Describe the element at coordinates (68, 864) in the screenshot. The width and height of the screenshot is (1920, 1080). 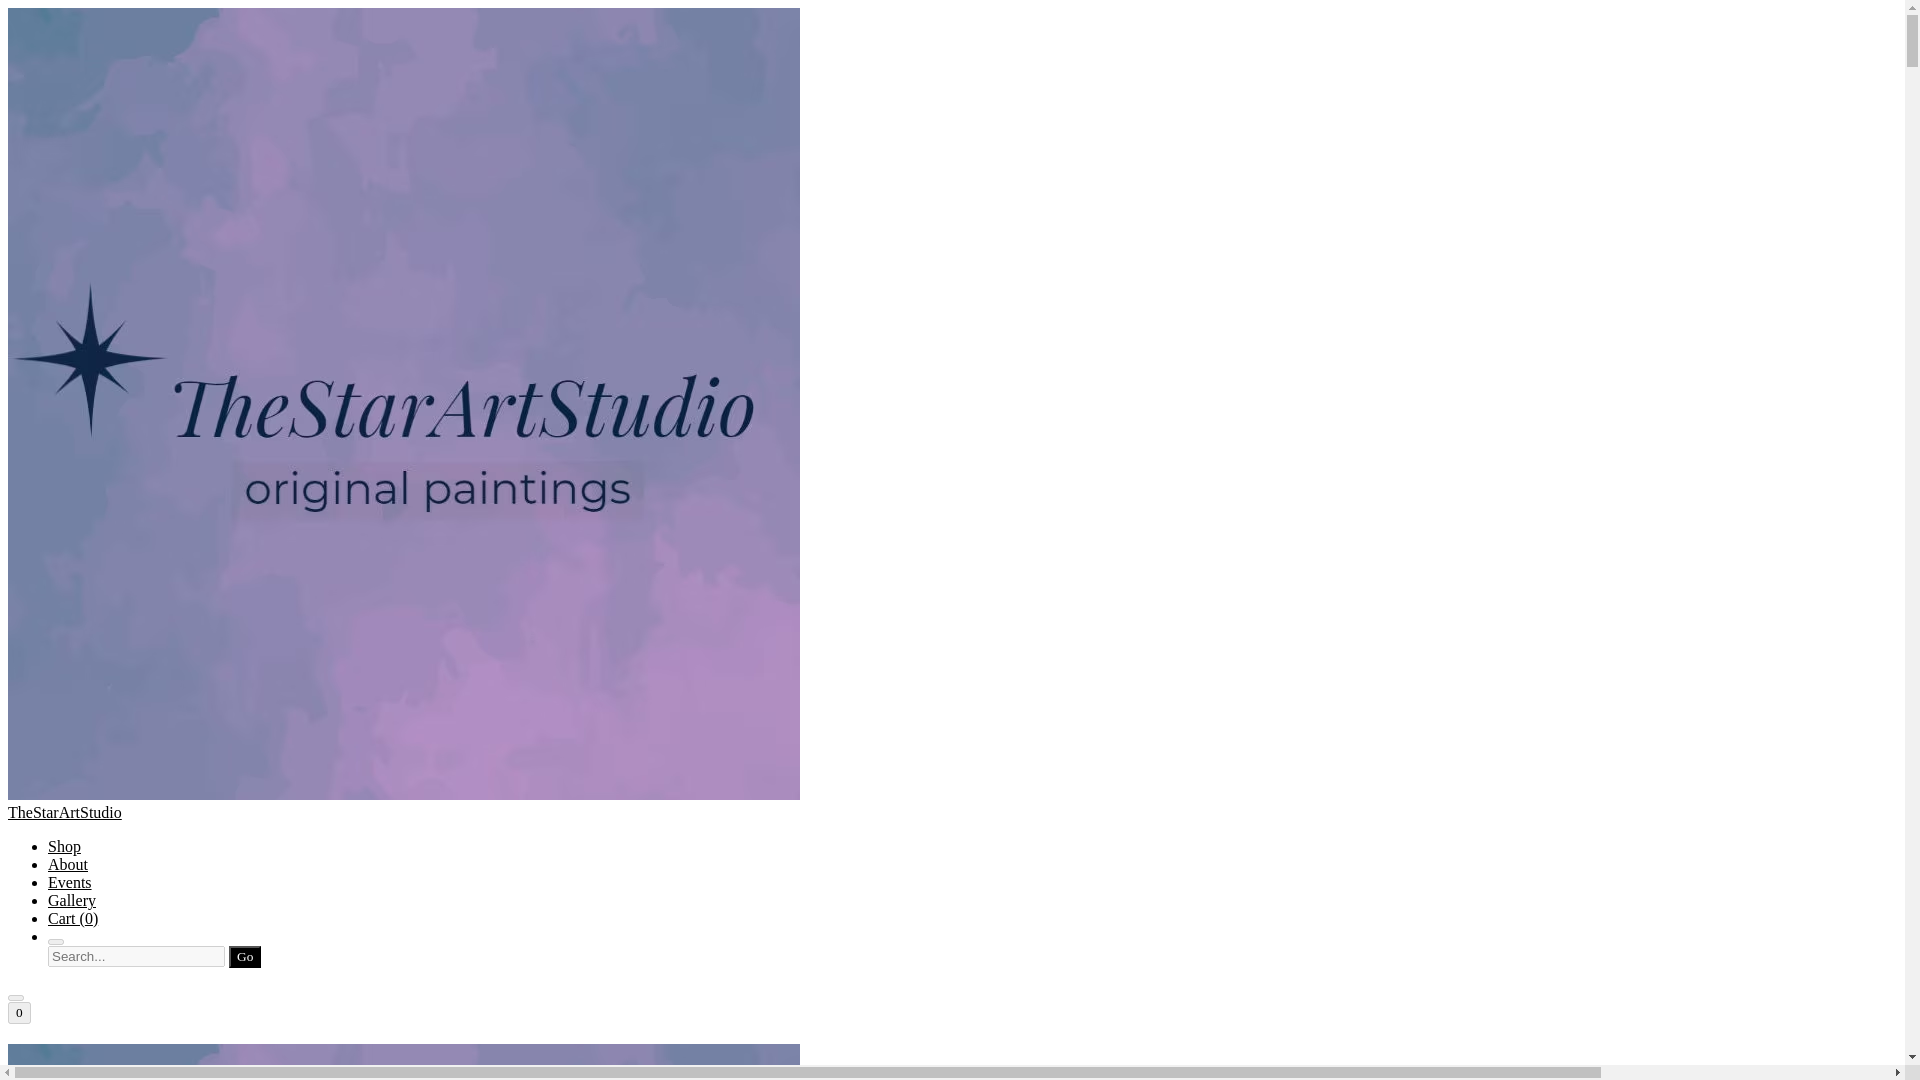
I see `About` at that location.